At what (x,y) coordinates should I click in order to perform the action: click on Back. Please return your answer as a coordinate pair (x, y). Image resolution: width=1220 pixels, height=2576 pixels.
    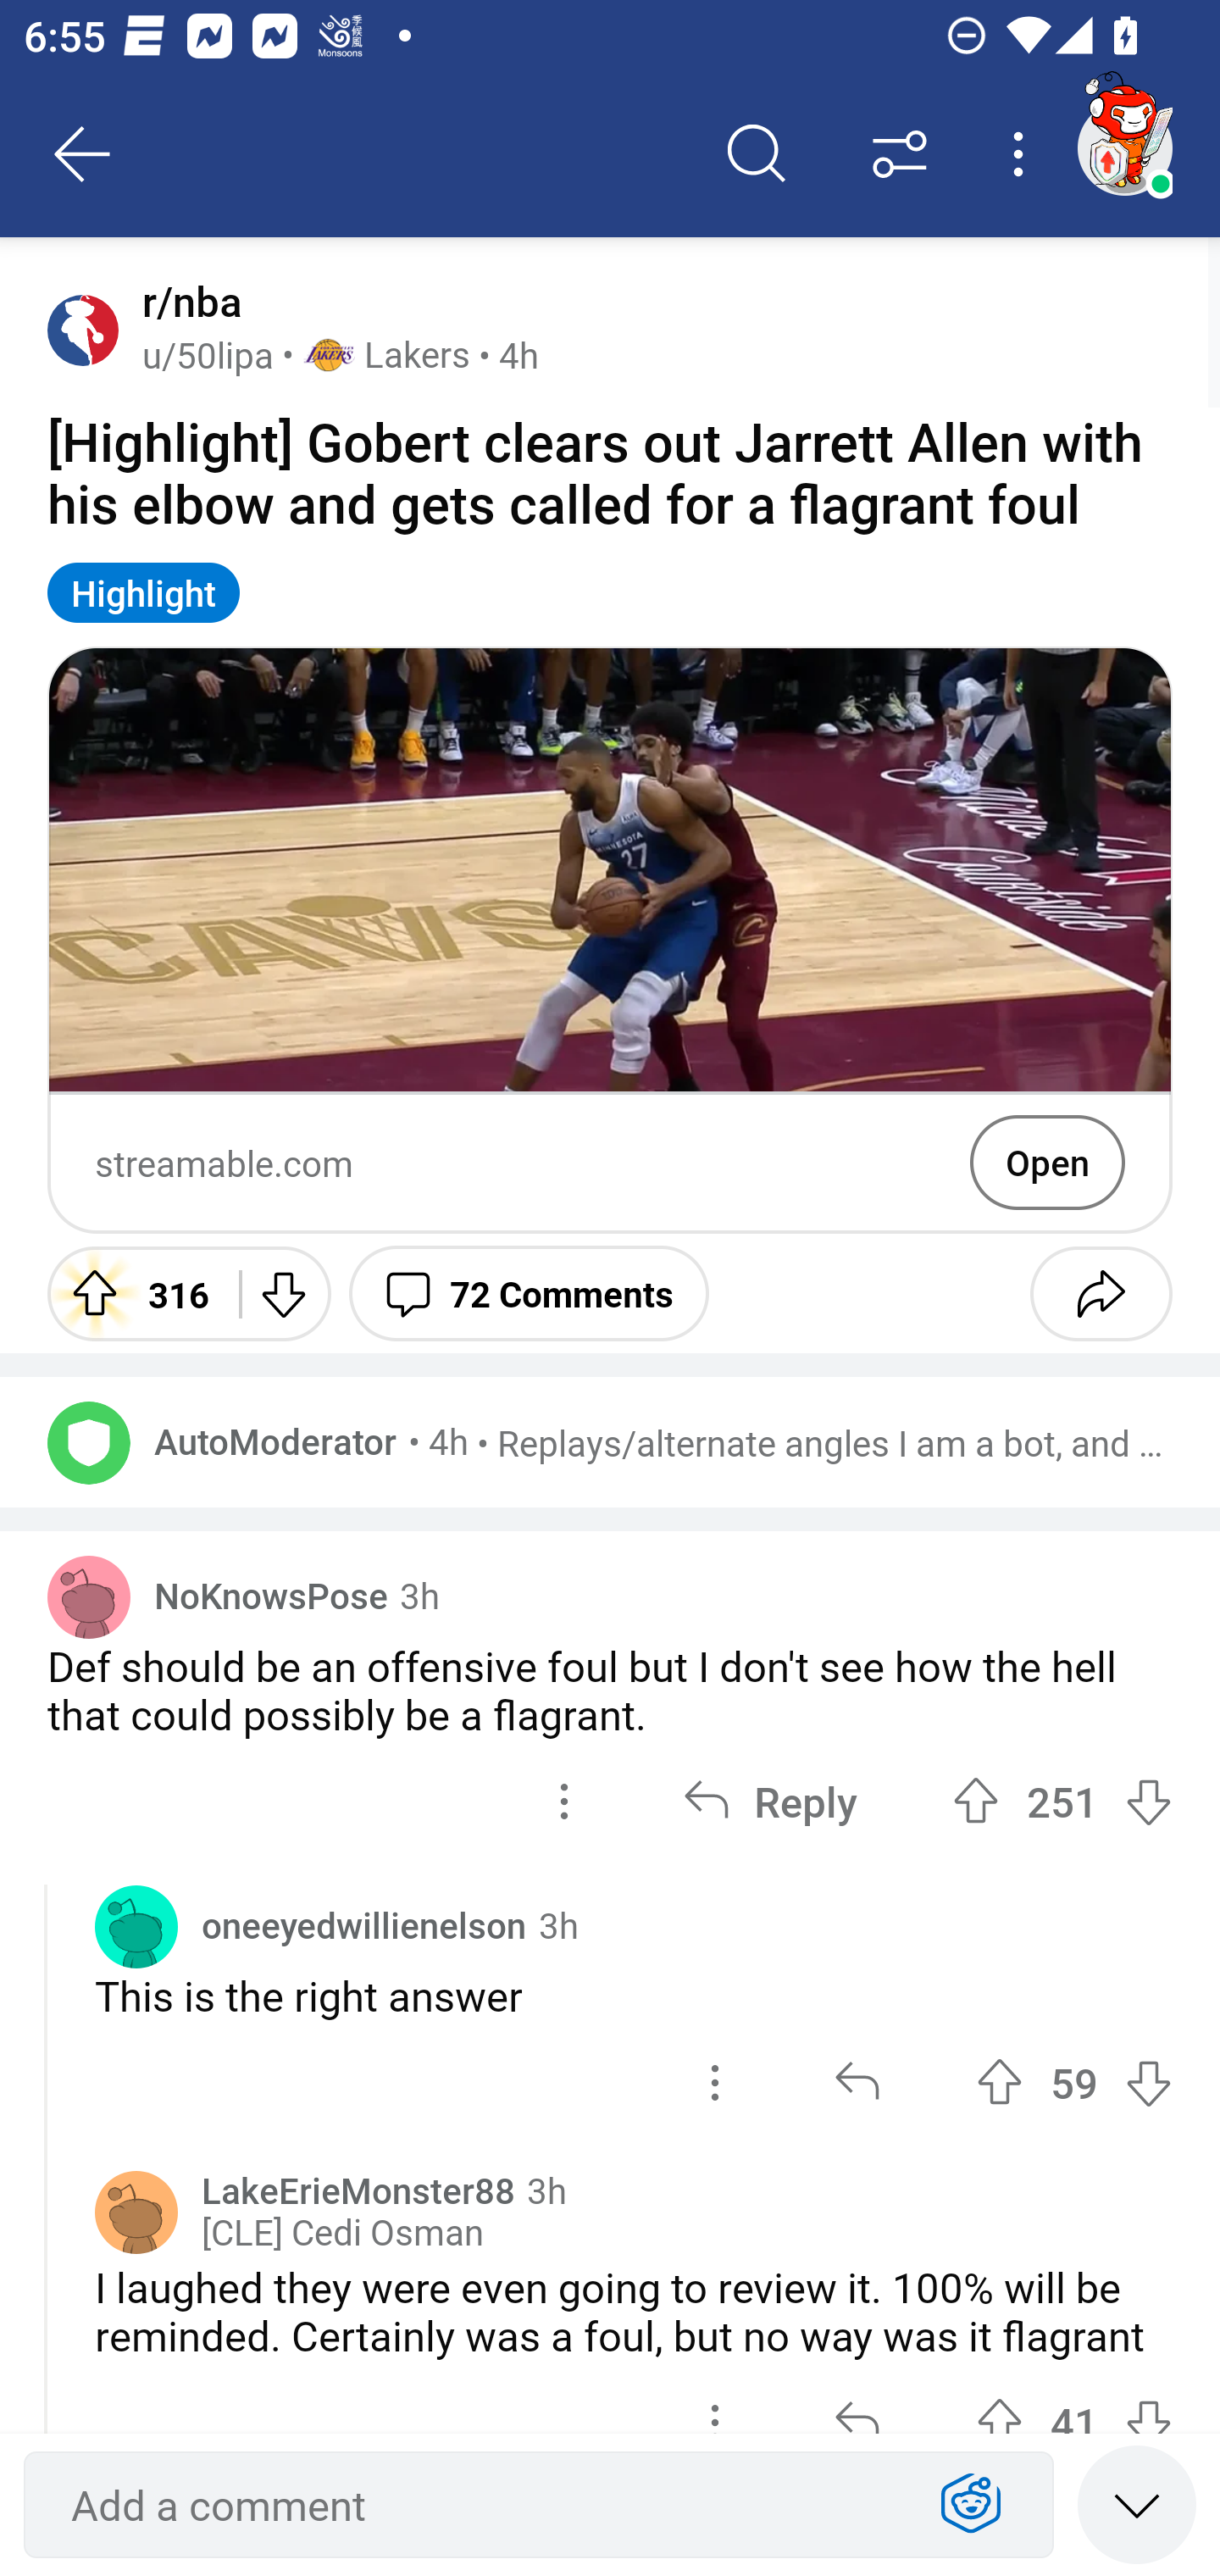
    Looking at the image, I should click on (83, 154).